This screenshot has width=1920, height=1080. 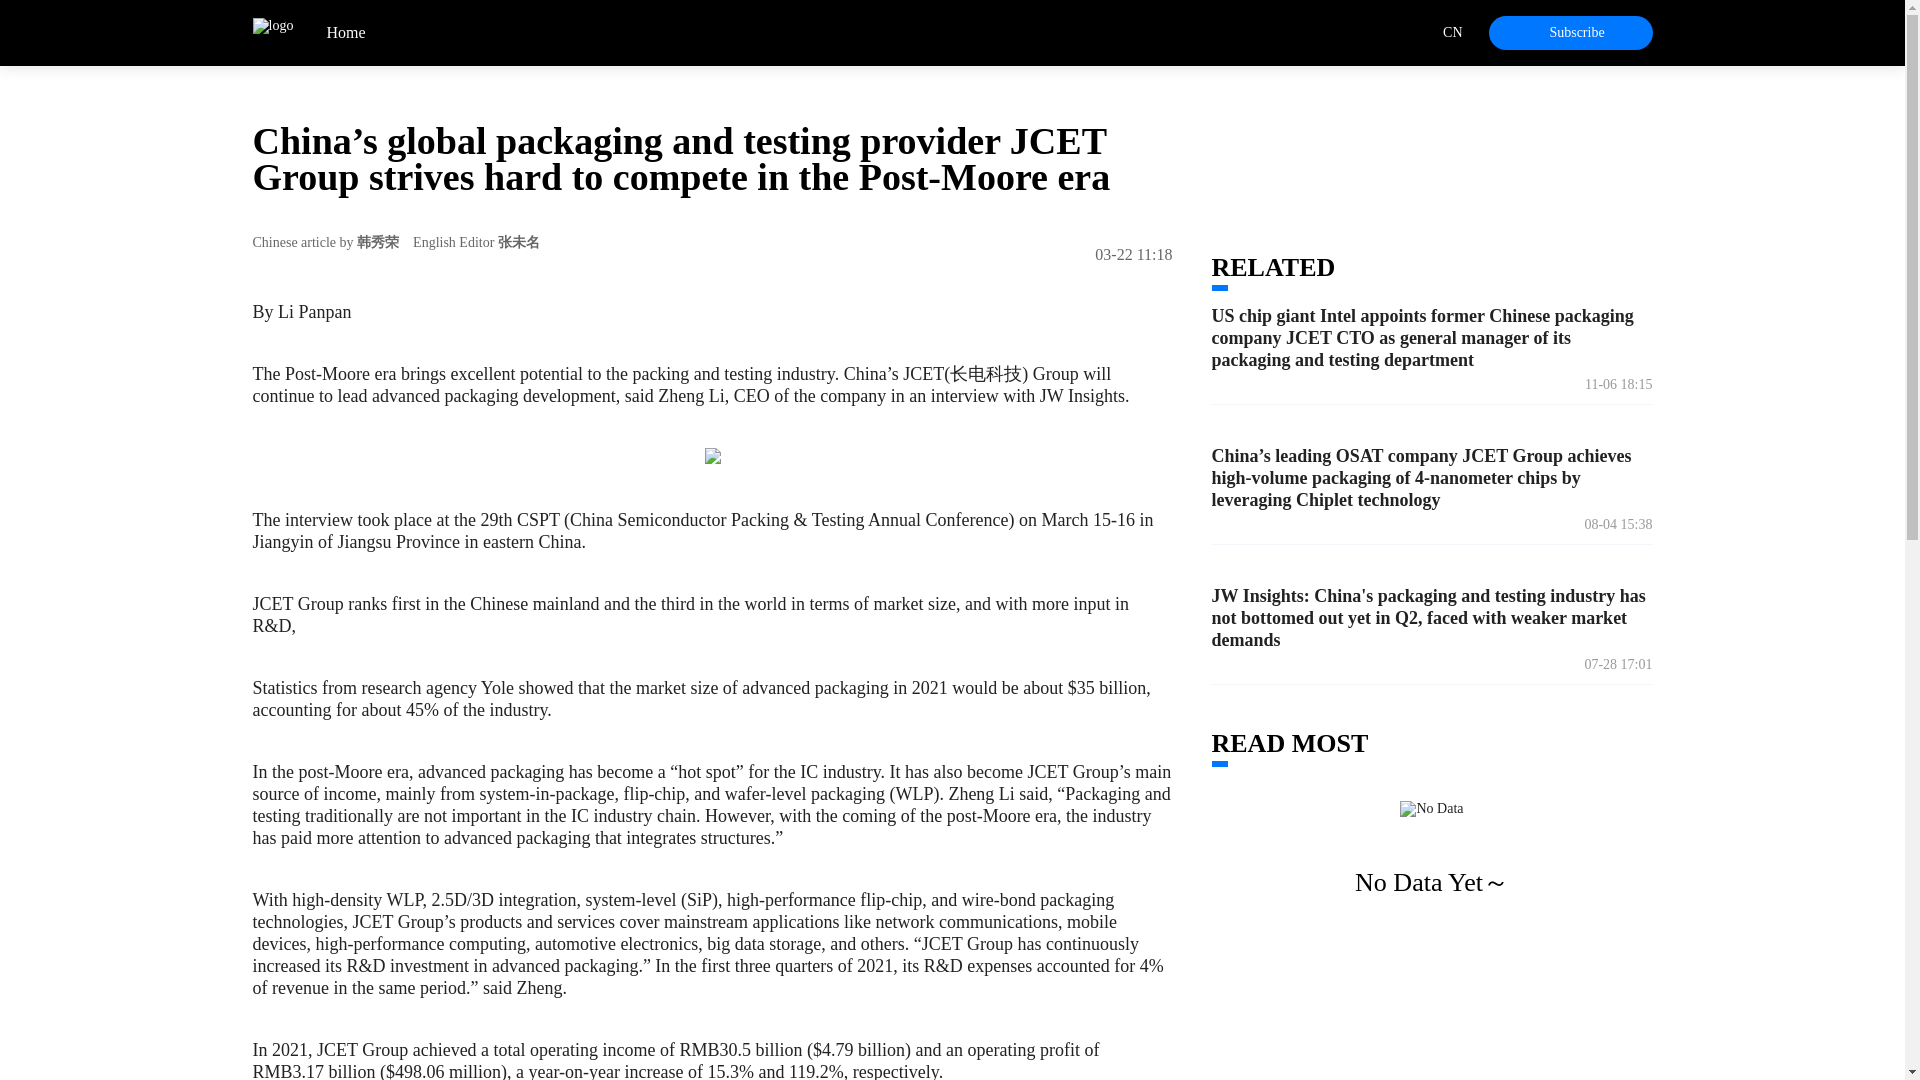 What do you see at coordinates (1570, 32) in the screenshot?
I see `Subscribe` at bounding box center [1570, 32].